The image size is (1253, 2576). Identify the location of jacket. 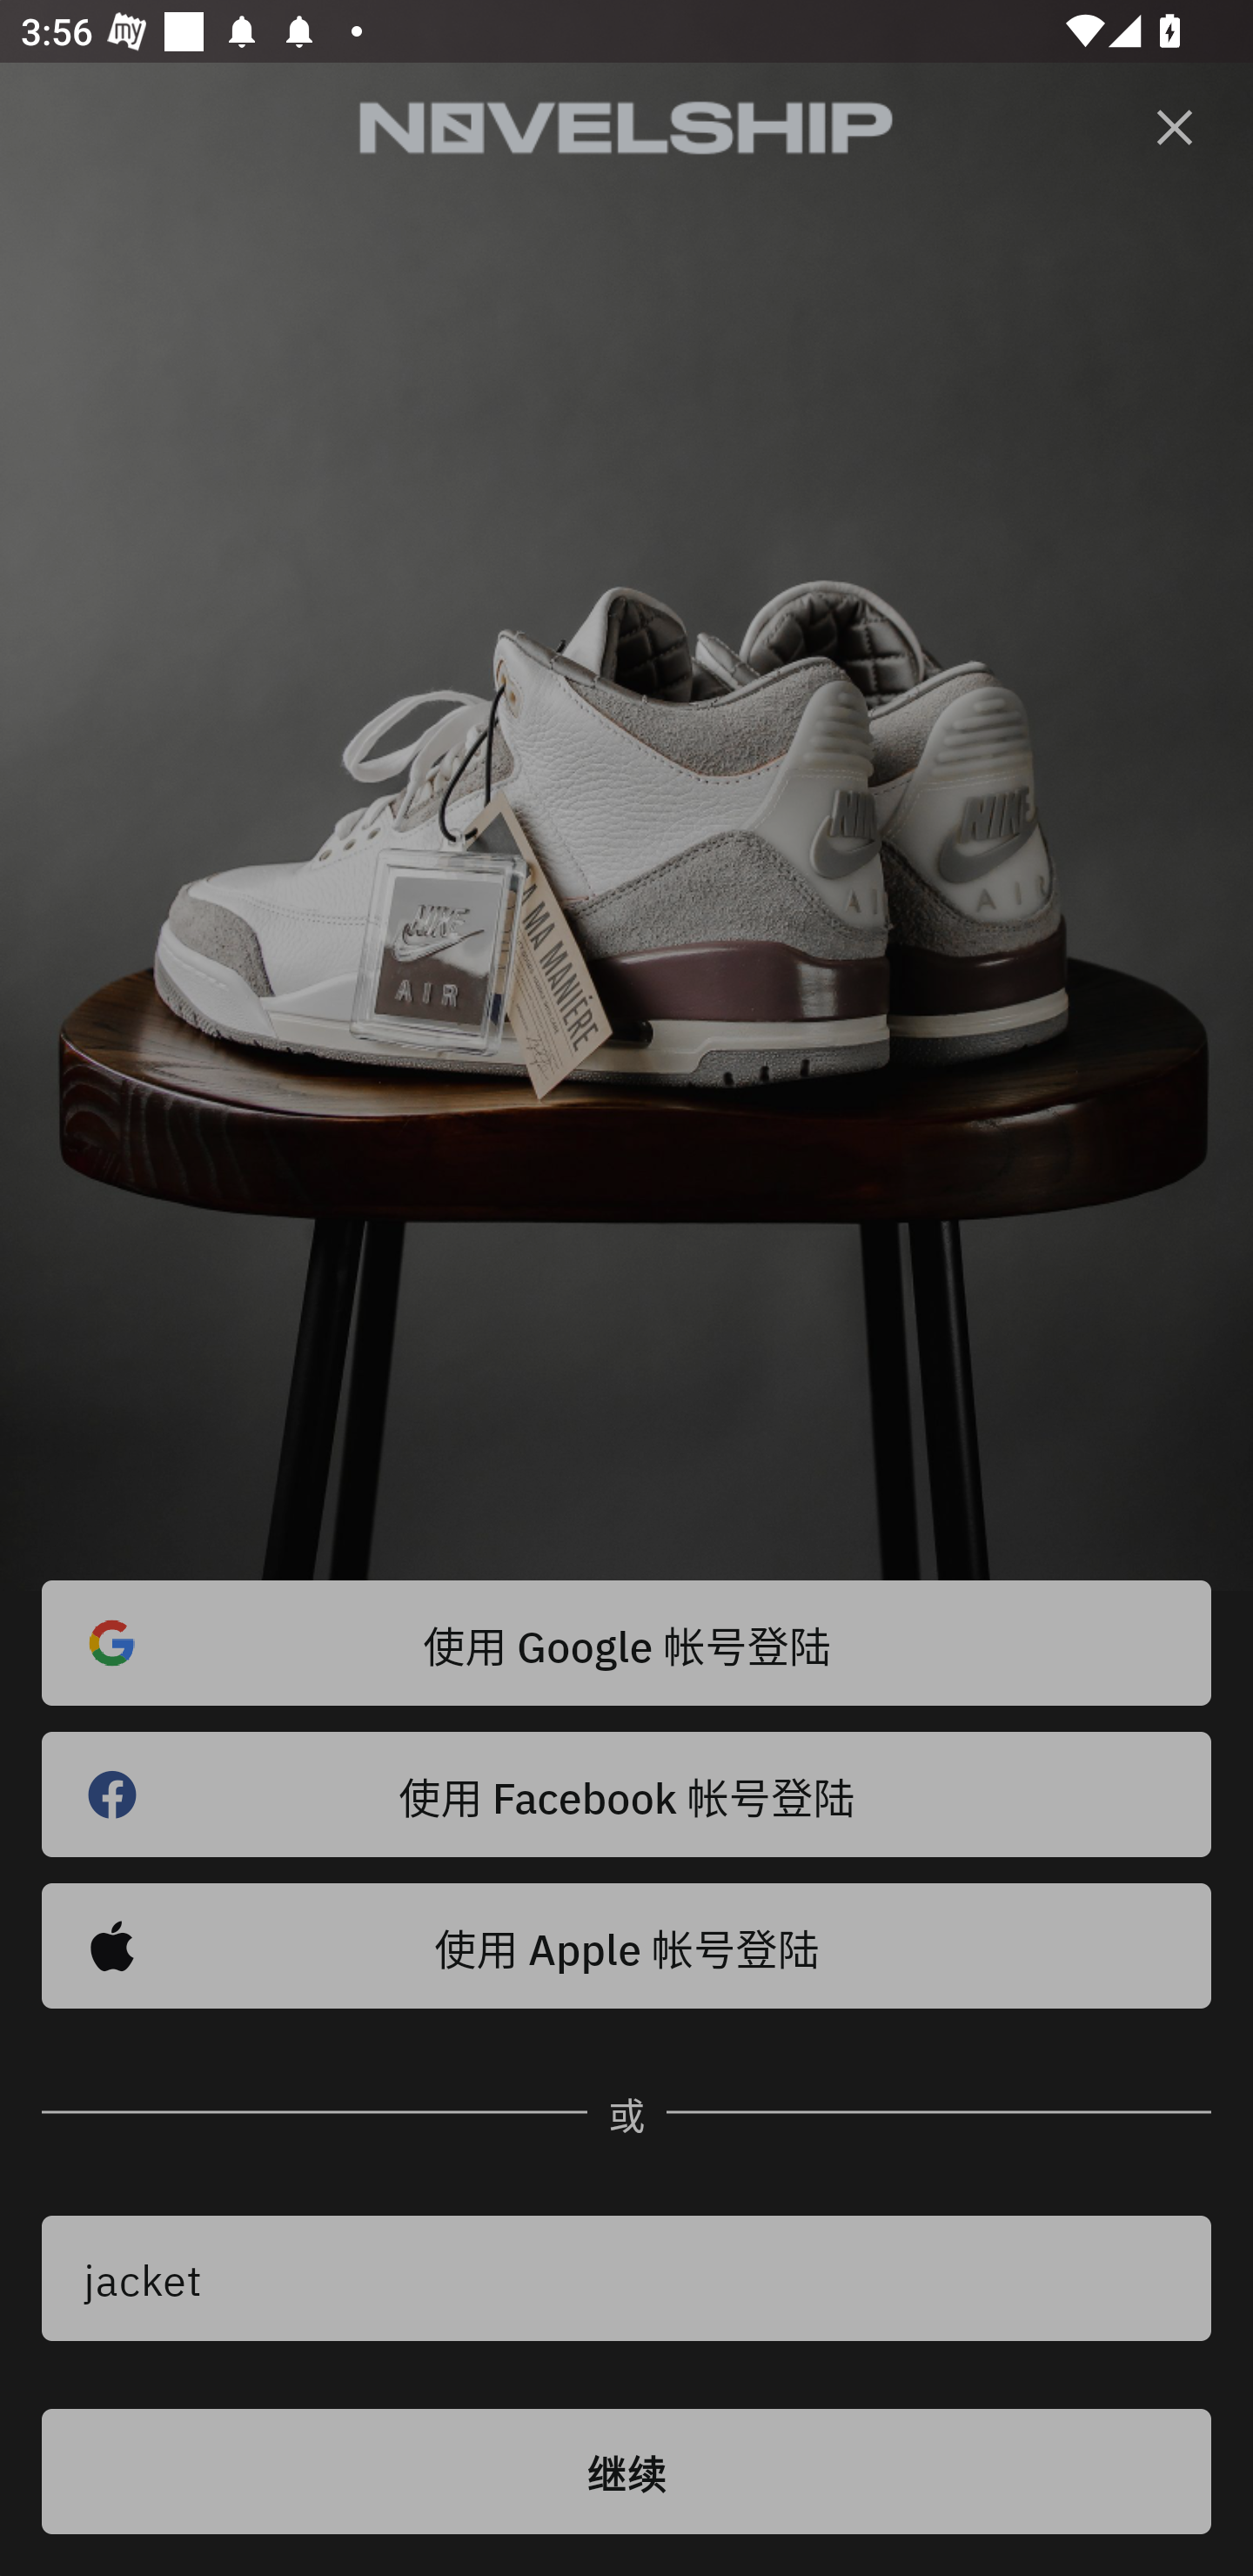
(626, 2278).